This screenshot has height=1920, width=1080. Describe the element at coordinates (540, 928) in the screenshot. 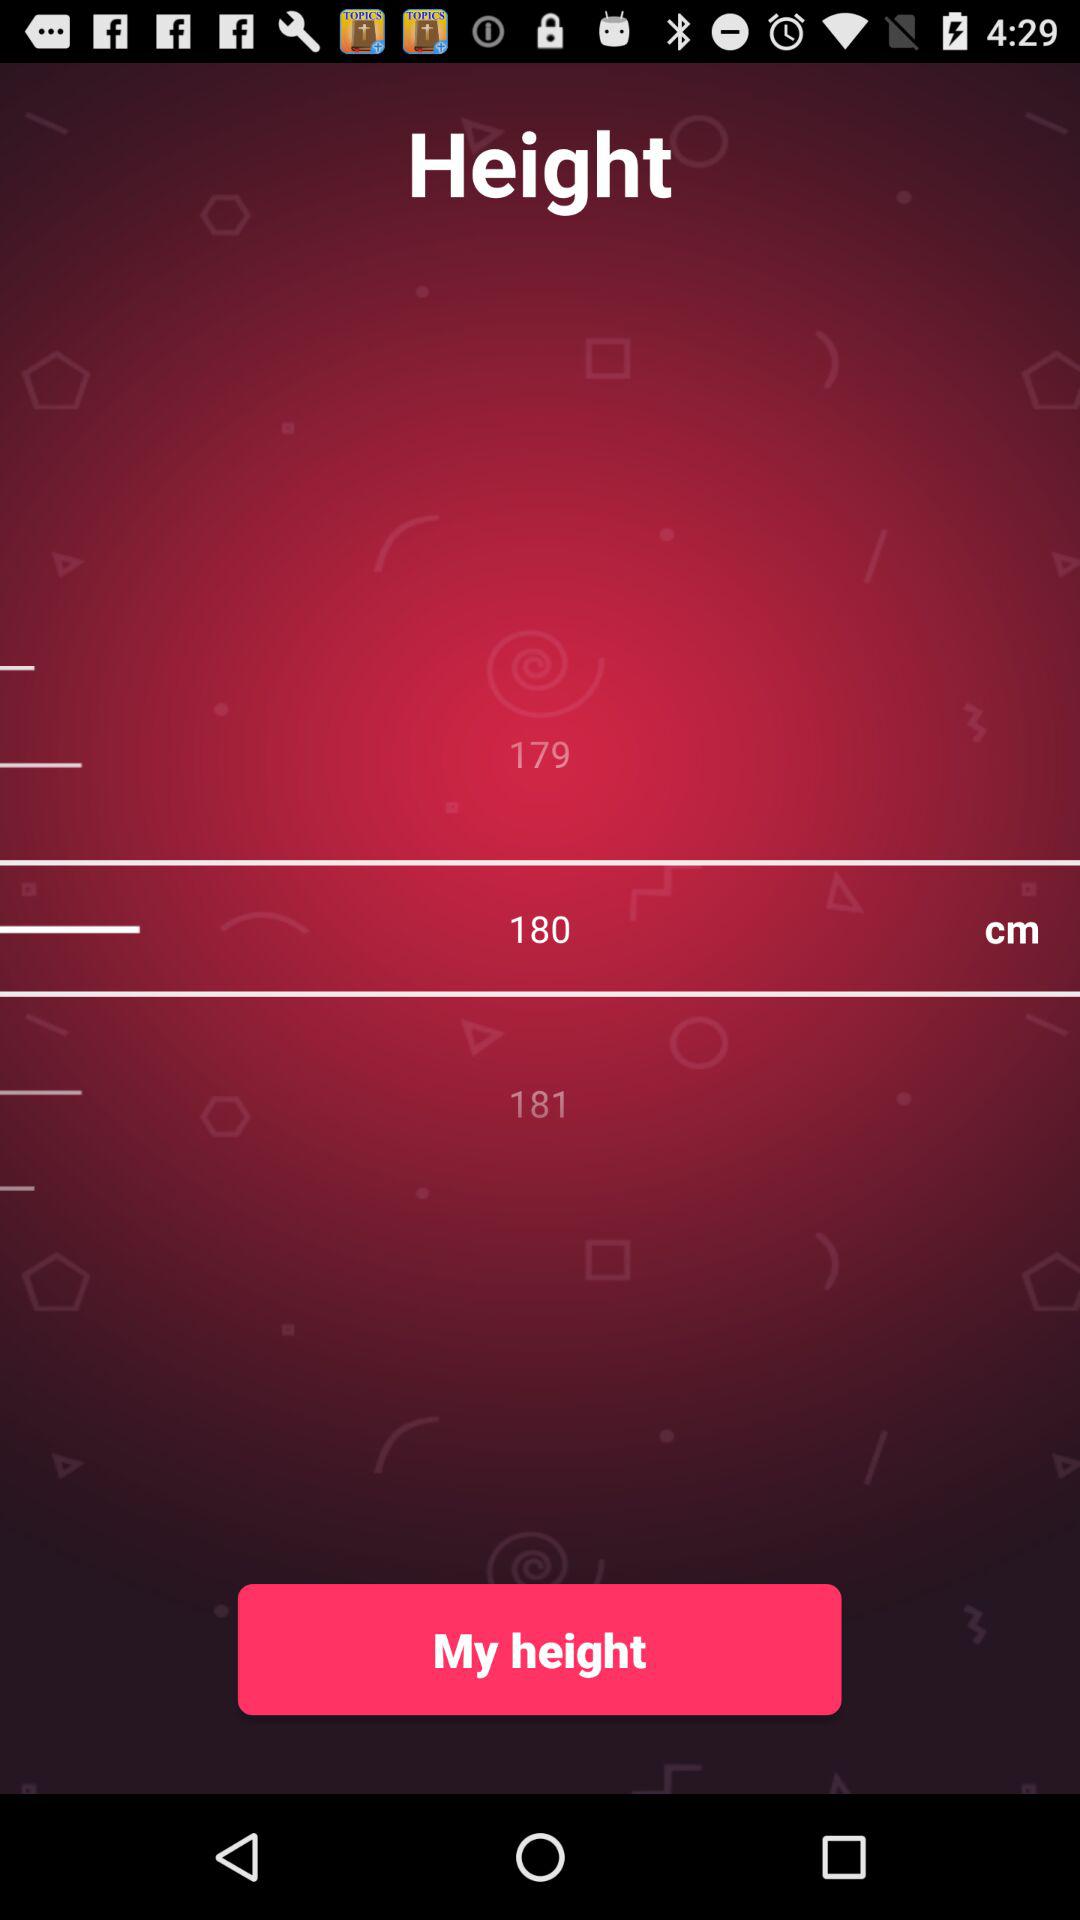

I see `click the 180 at the center` at that location.